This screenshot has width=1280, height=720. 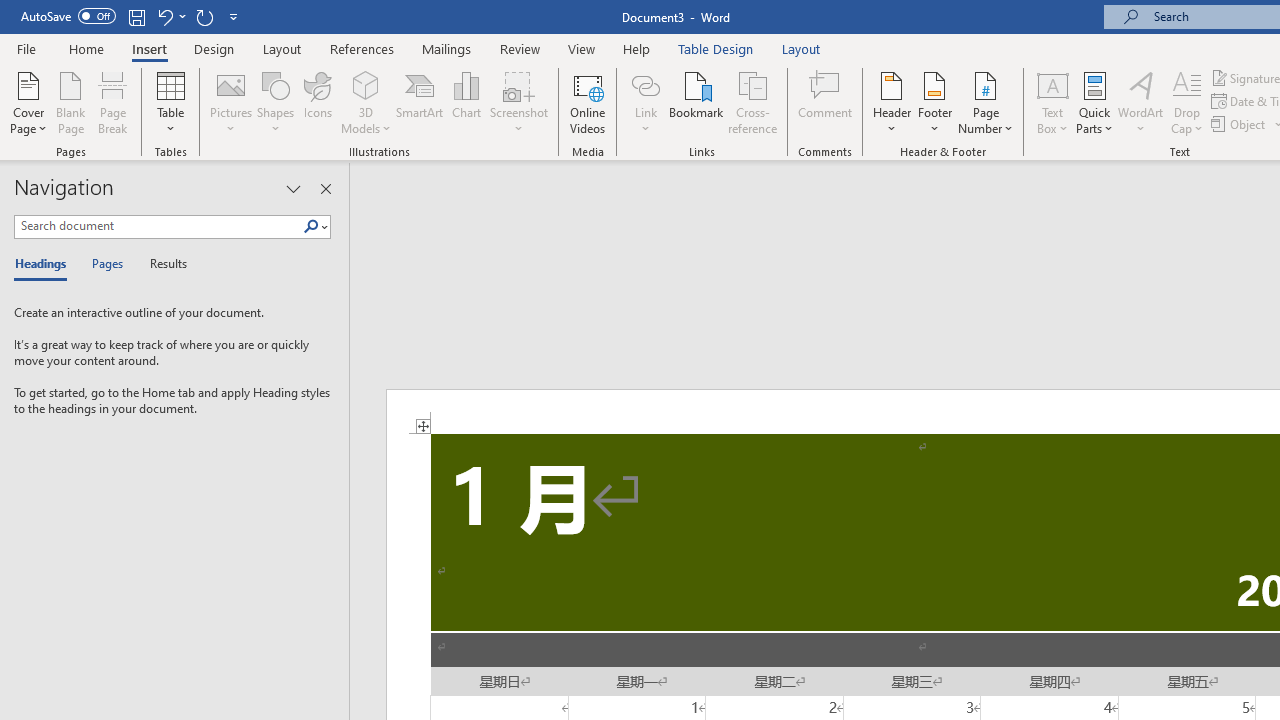 I want to click on Class: NetUIImage, so click(x=311, y=226).